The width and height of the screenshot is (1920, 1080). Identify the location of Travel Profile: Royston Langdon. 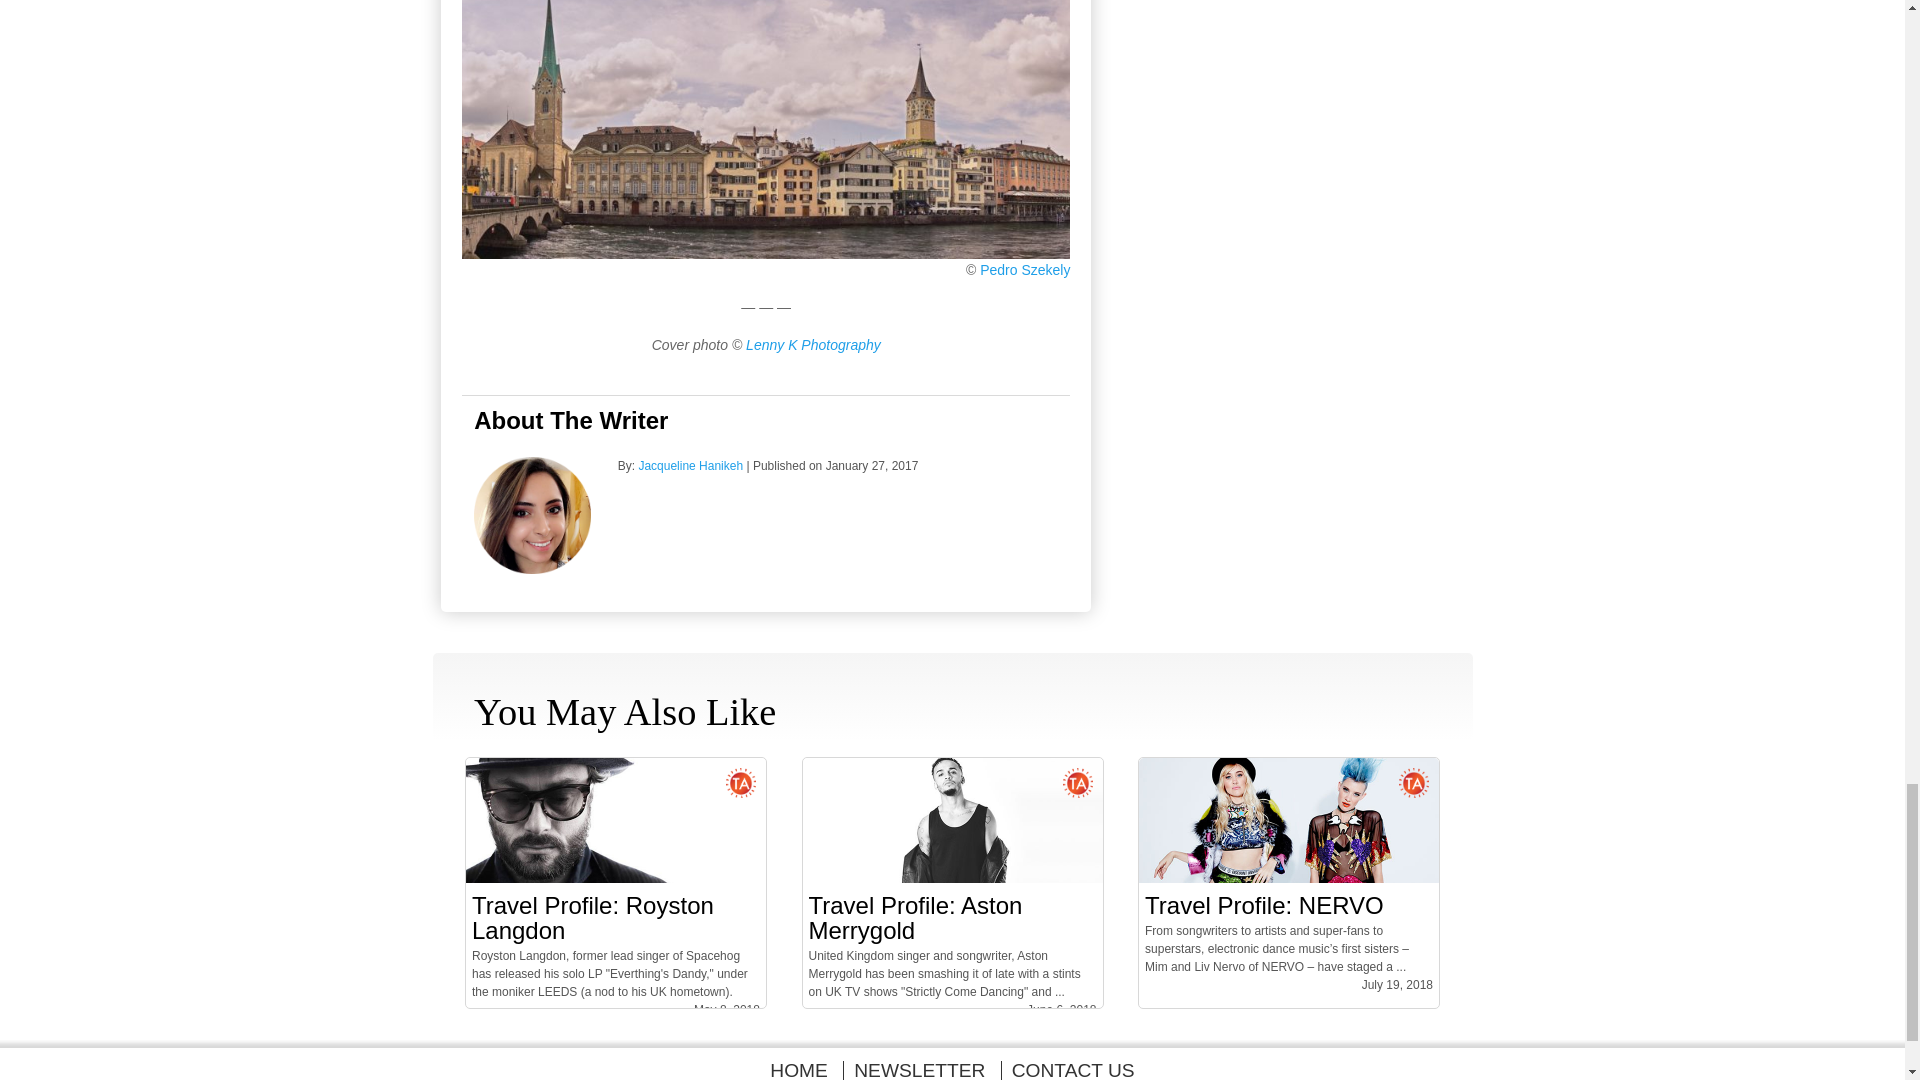
(593, 918).